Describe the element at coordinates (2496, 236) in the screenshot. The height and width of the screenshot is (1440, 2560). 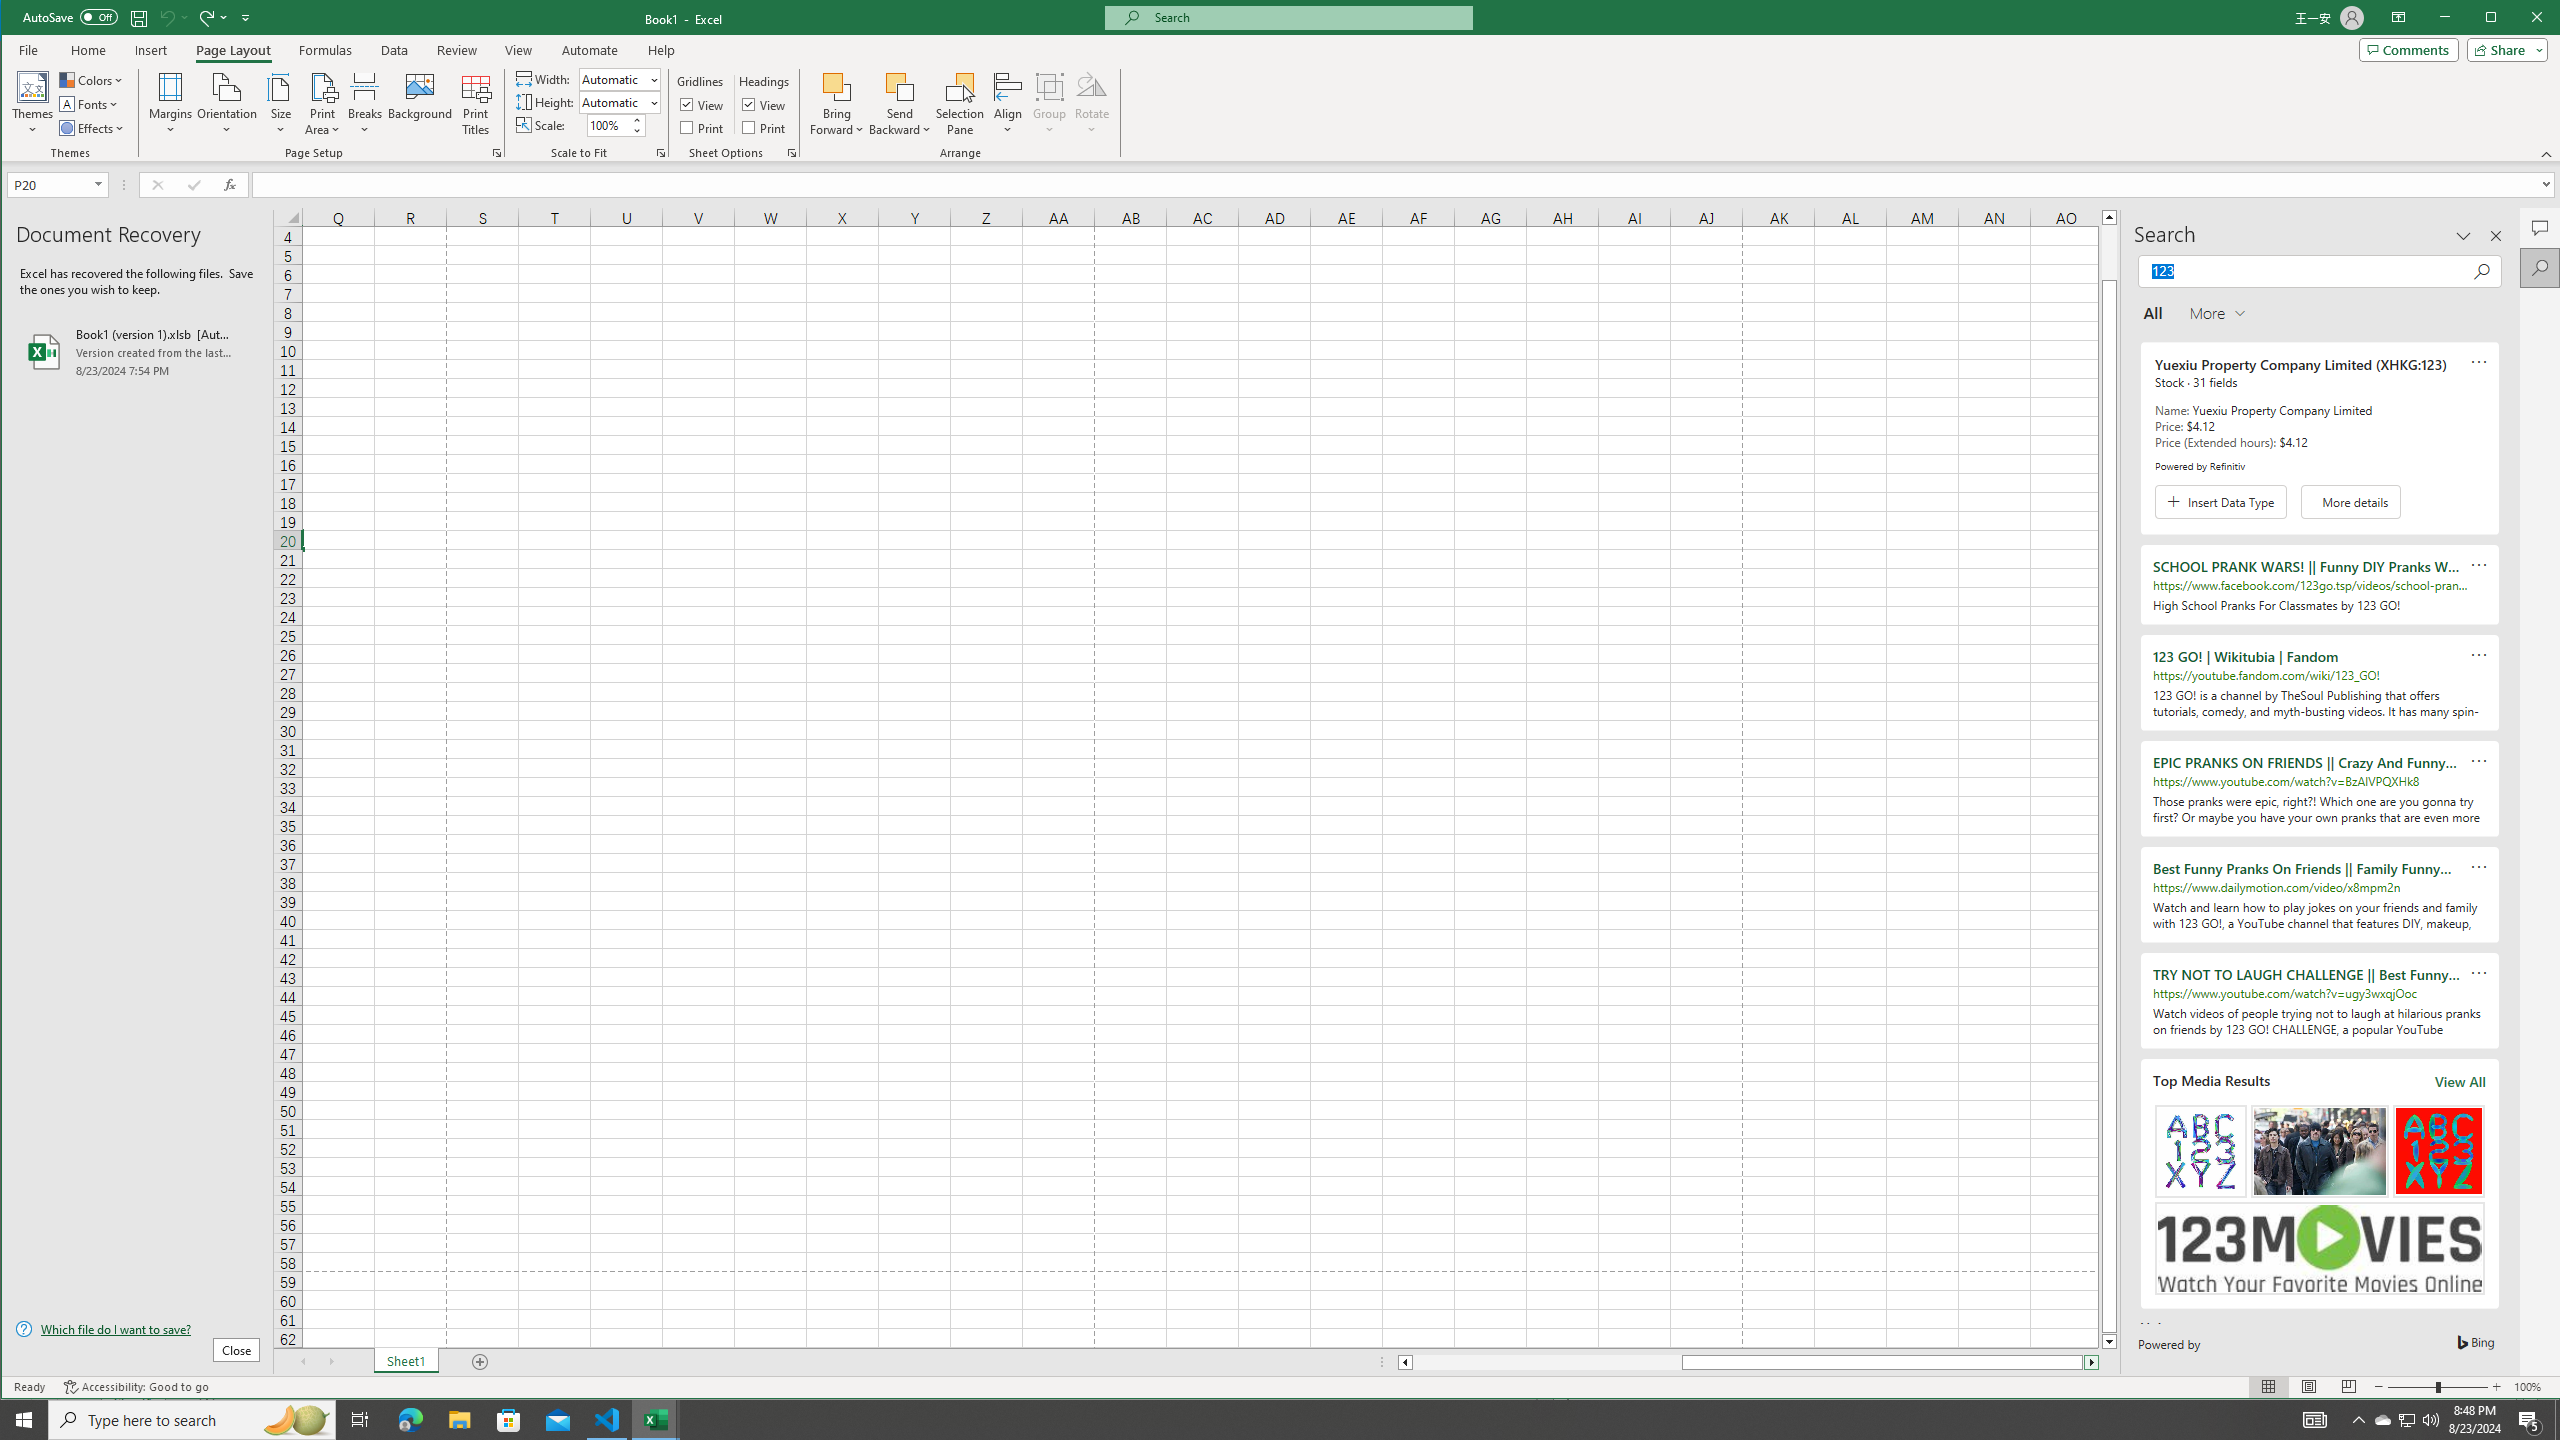
I see `Close pane` at that location.